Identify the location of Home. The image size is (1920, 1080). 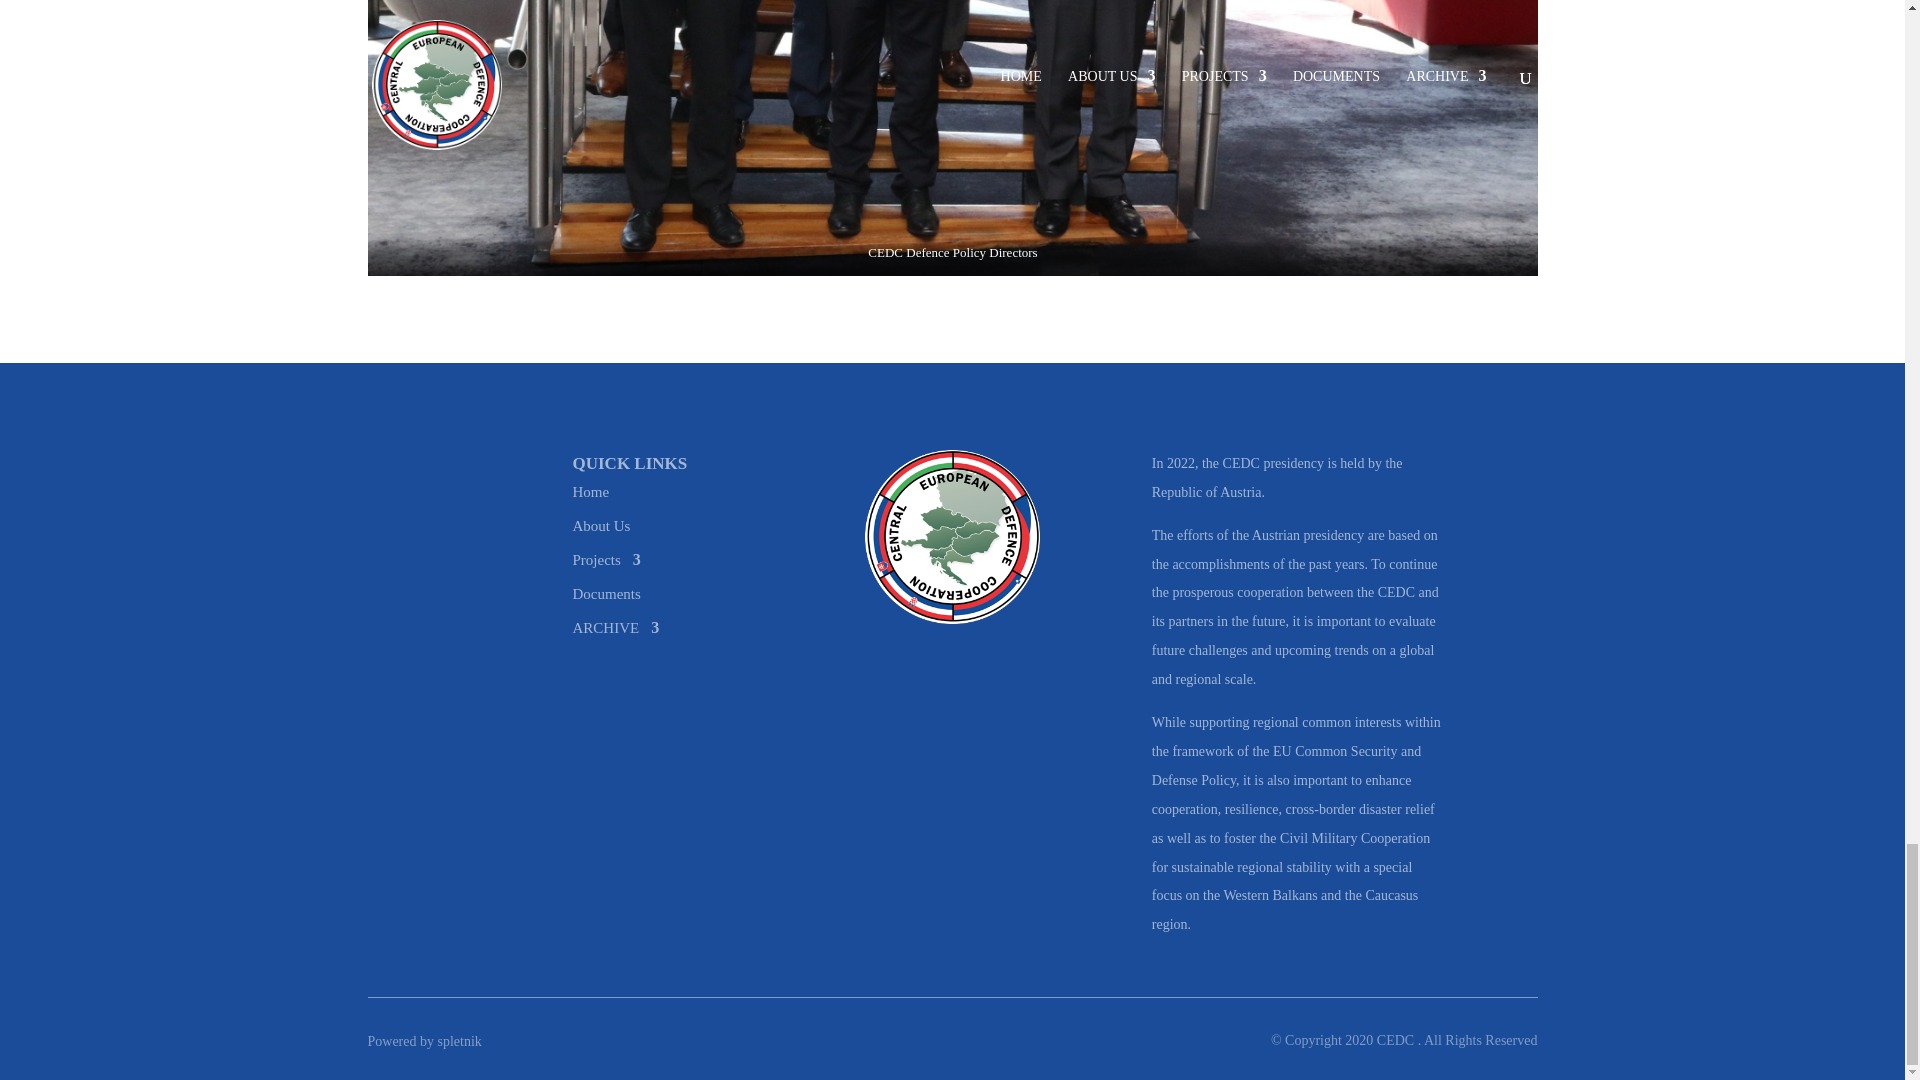
(590, 488).